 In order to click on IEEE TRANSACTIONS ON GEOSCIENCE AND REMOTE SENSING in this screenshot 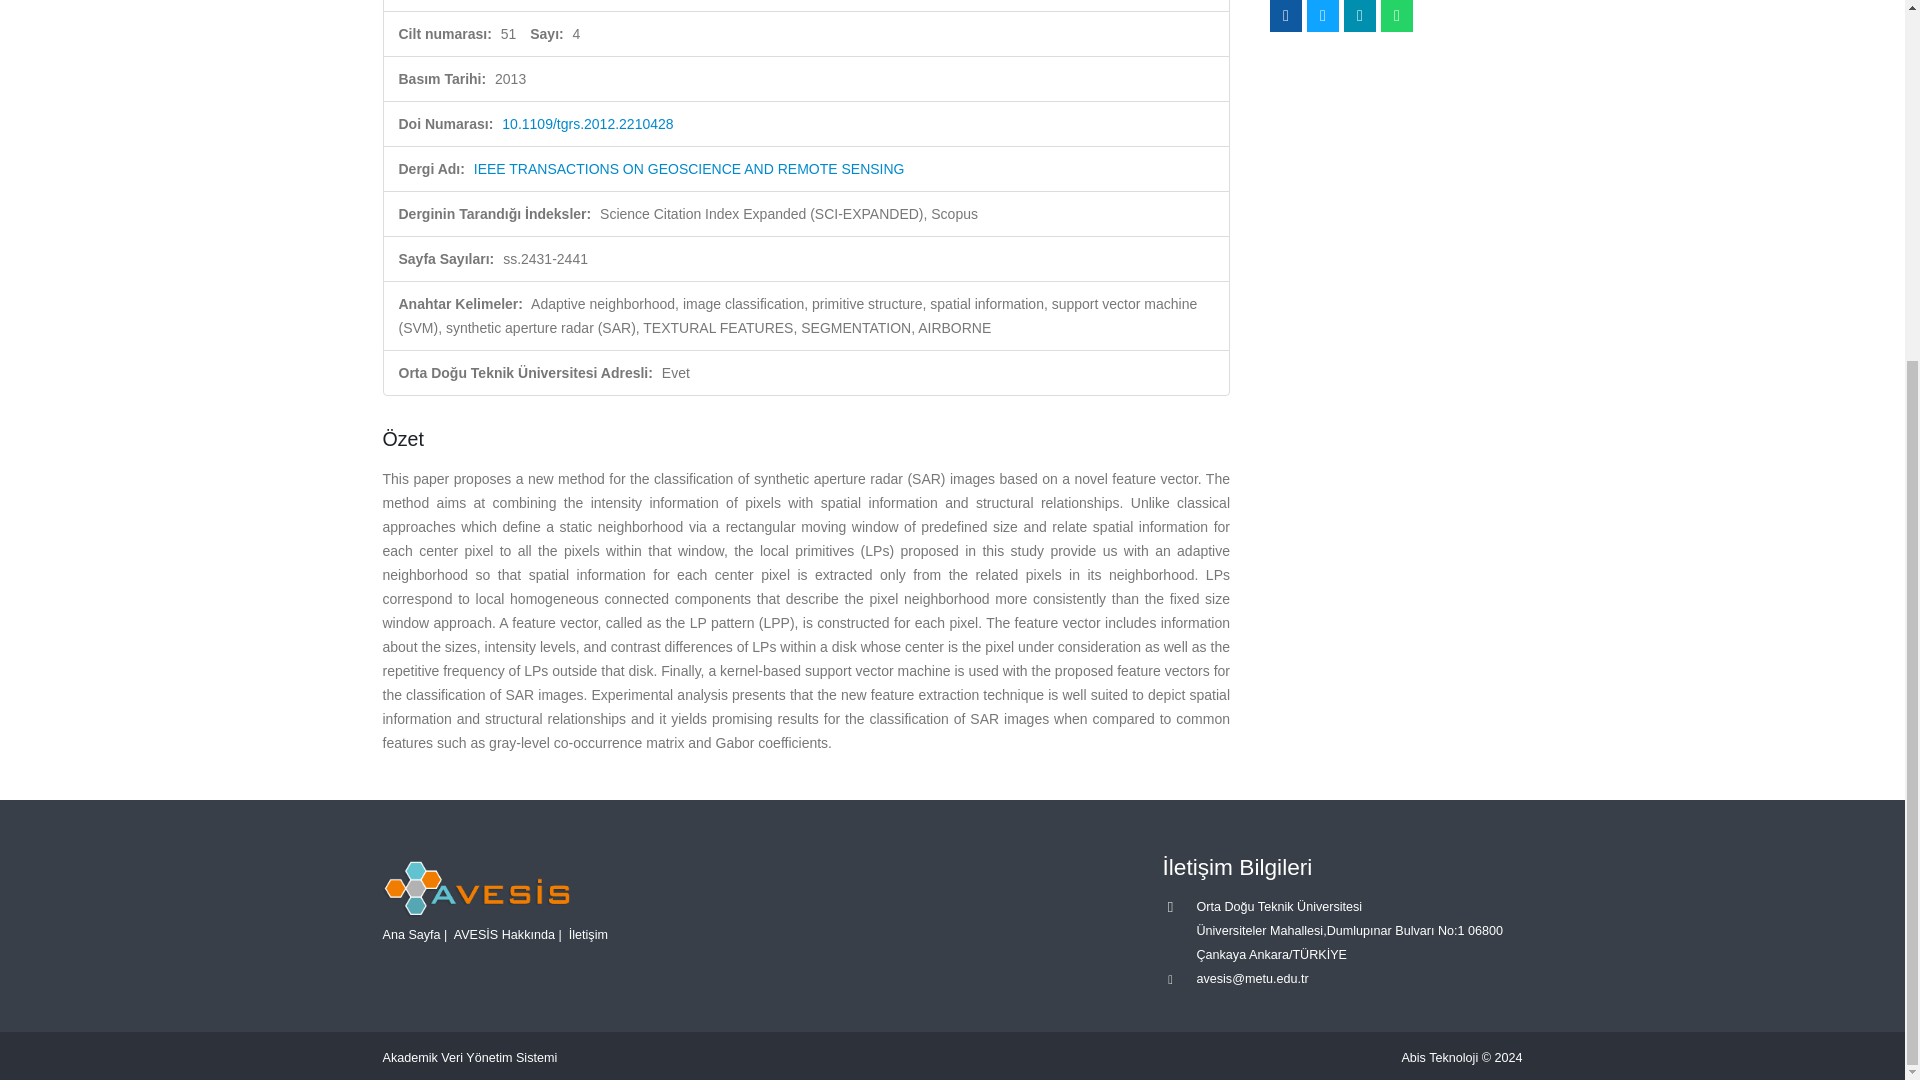, I will do `click(689, 168)`.